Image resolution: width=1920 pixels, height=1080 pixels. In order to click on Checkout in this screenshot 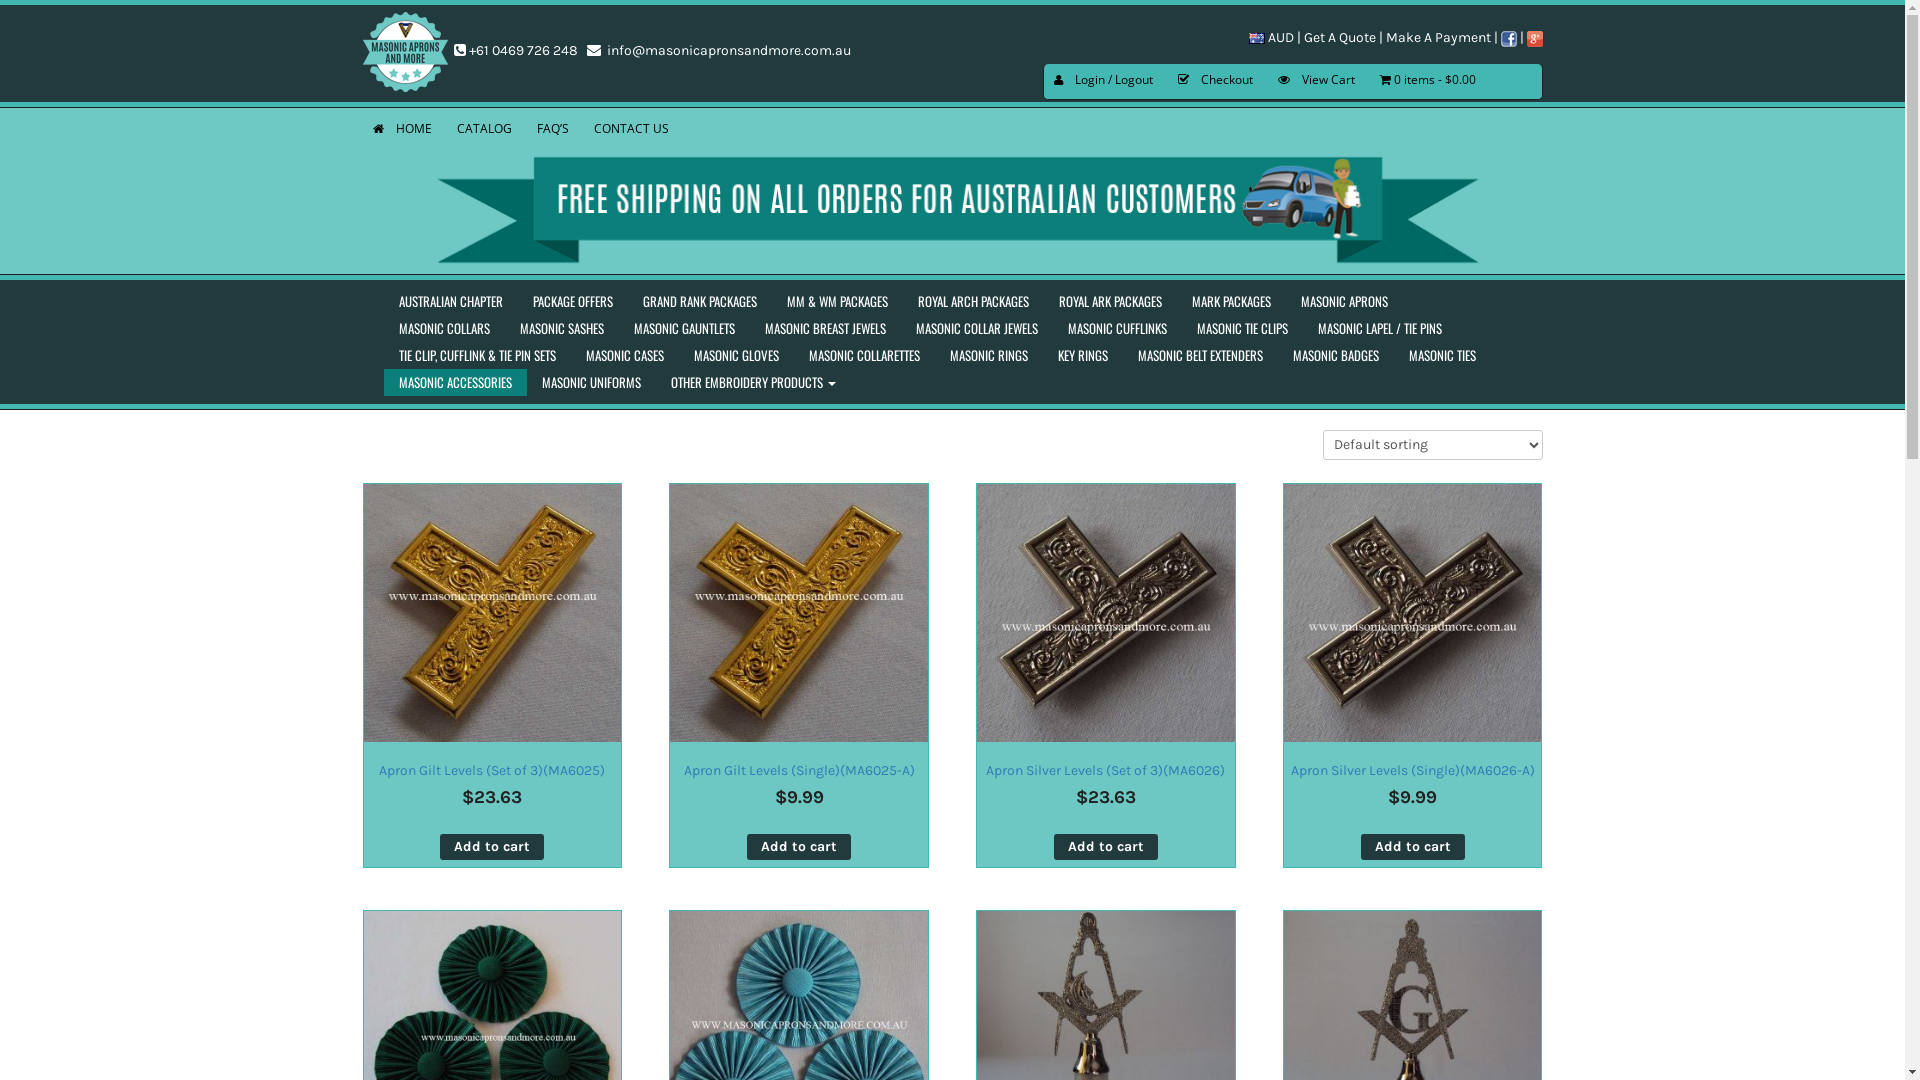, I will do `click(1216, 82)`.